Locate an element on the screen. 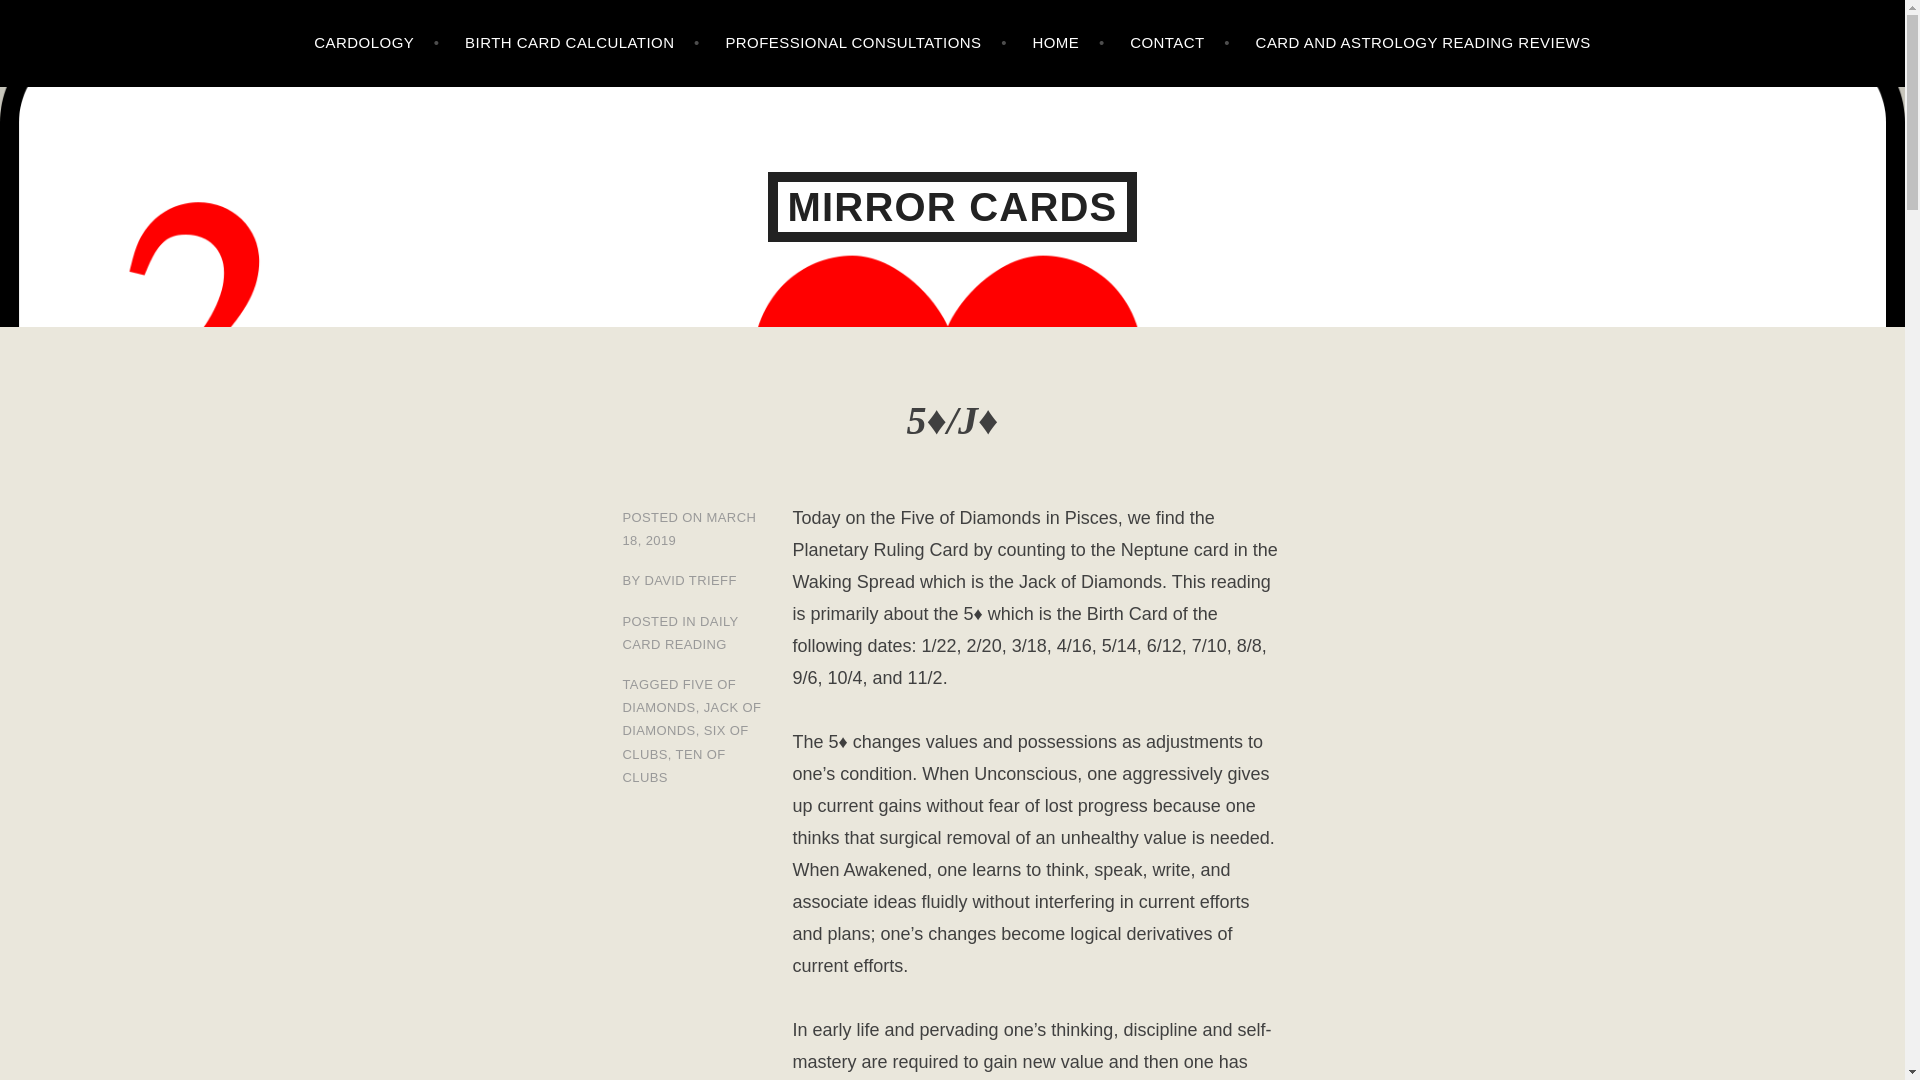 Image resolution: width=1920 pixels, height=1080 pixels. FIVE OF DIAMONDS is located at coordinates (678, 696).